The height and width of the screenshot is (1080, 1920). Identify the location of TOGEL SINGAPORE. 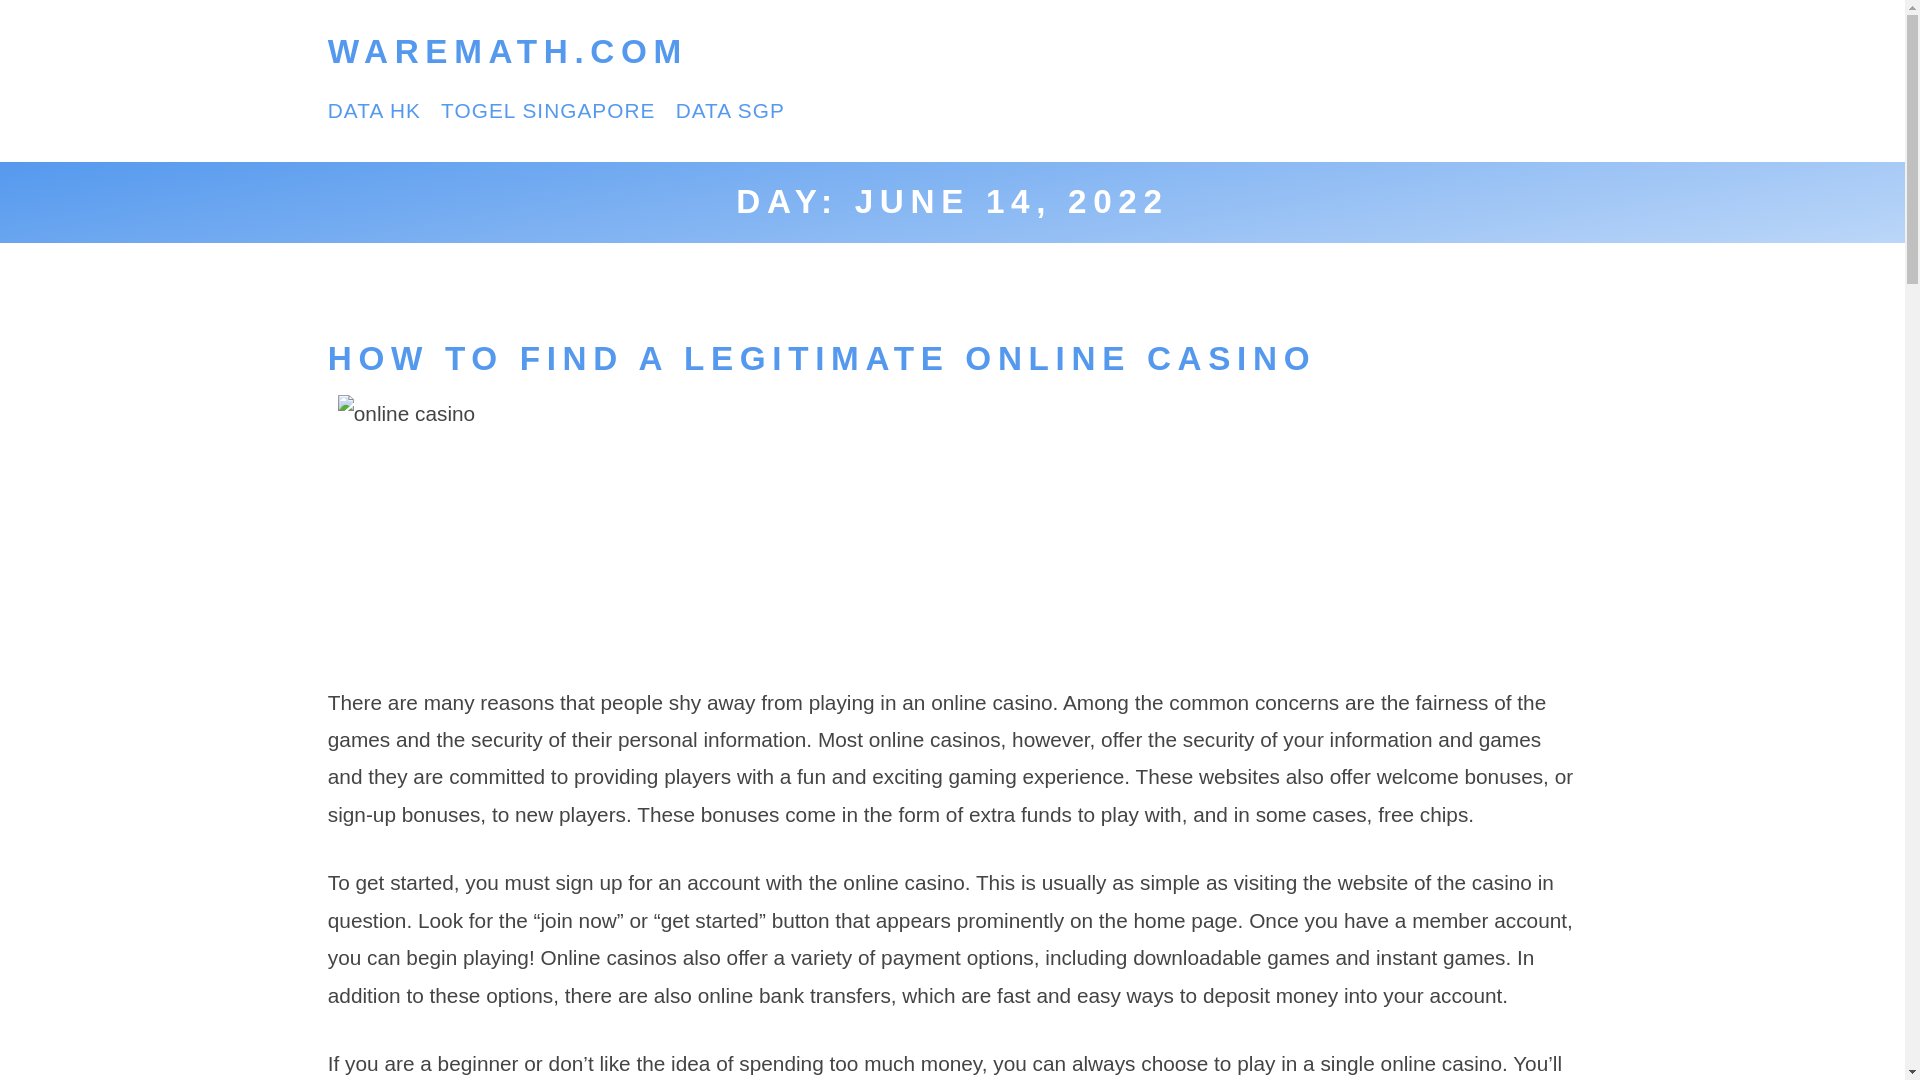
(548, 110).